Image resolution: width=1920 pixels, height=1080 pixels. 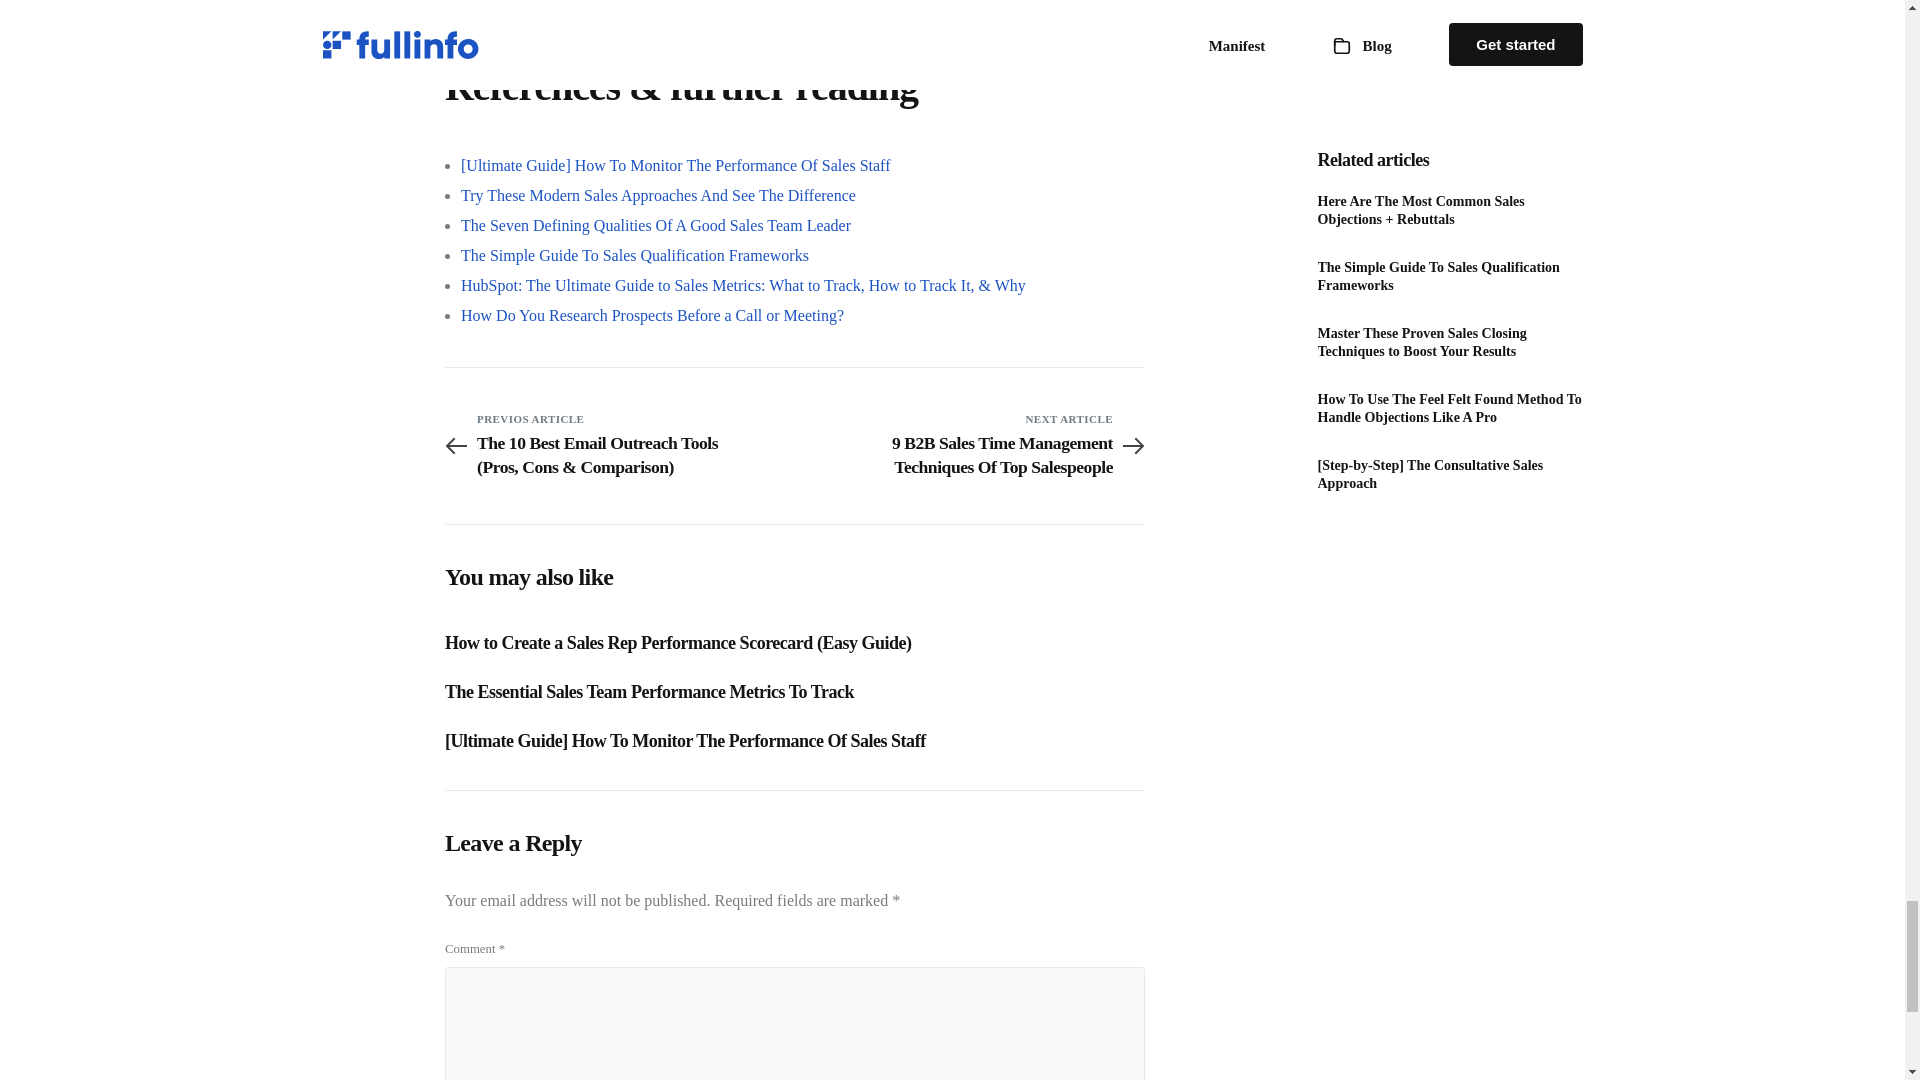 What do you see at coordinates (655, 226) in the screenshot?
I see `The Seven Defining Qualities Of A Good Sales Team Leader` at bounding box center [655, 226].